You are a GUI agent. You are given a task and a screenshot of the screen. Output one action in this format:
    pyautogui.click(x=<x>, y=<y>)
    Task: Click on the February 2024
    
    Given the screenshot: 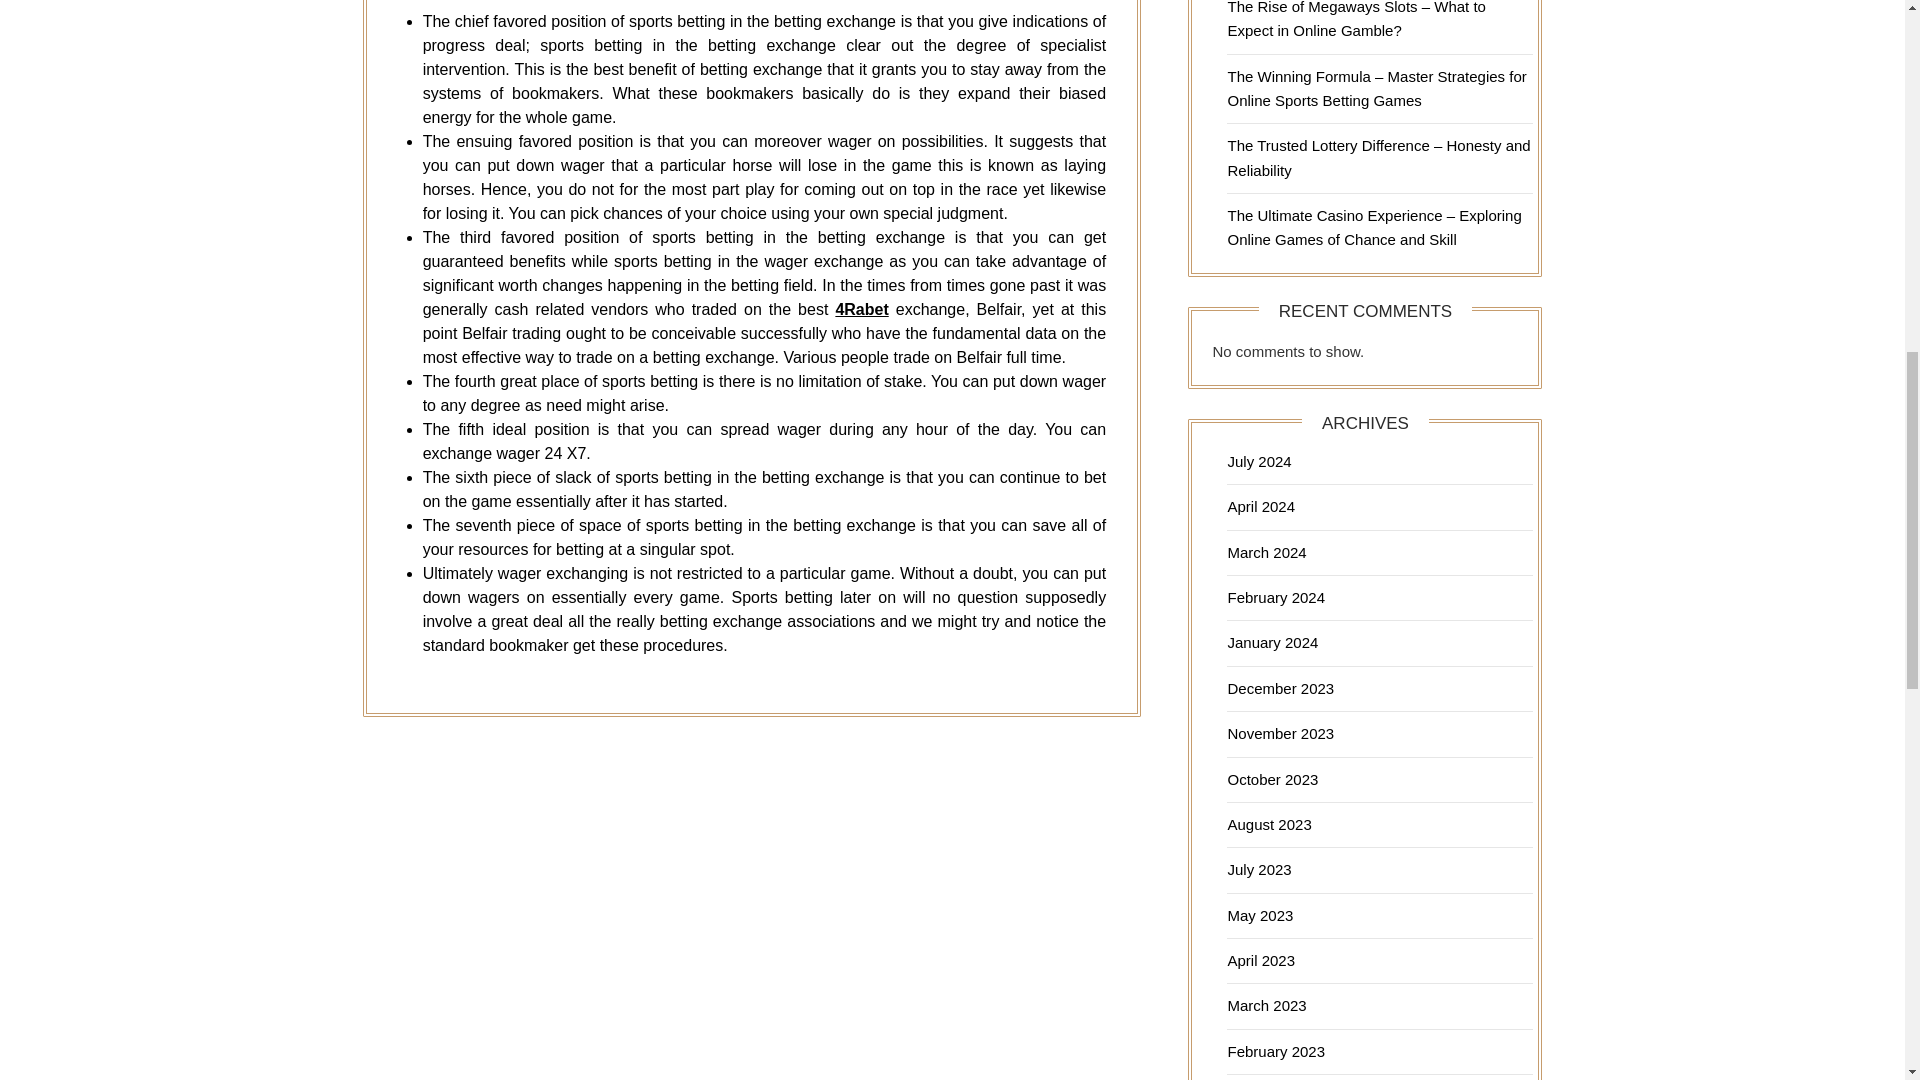 What is the action you would take?
    pyautogui.click(x=1275, y=596)
    